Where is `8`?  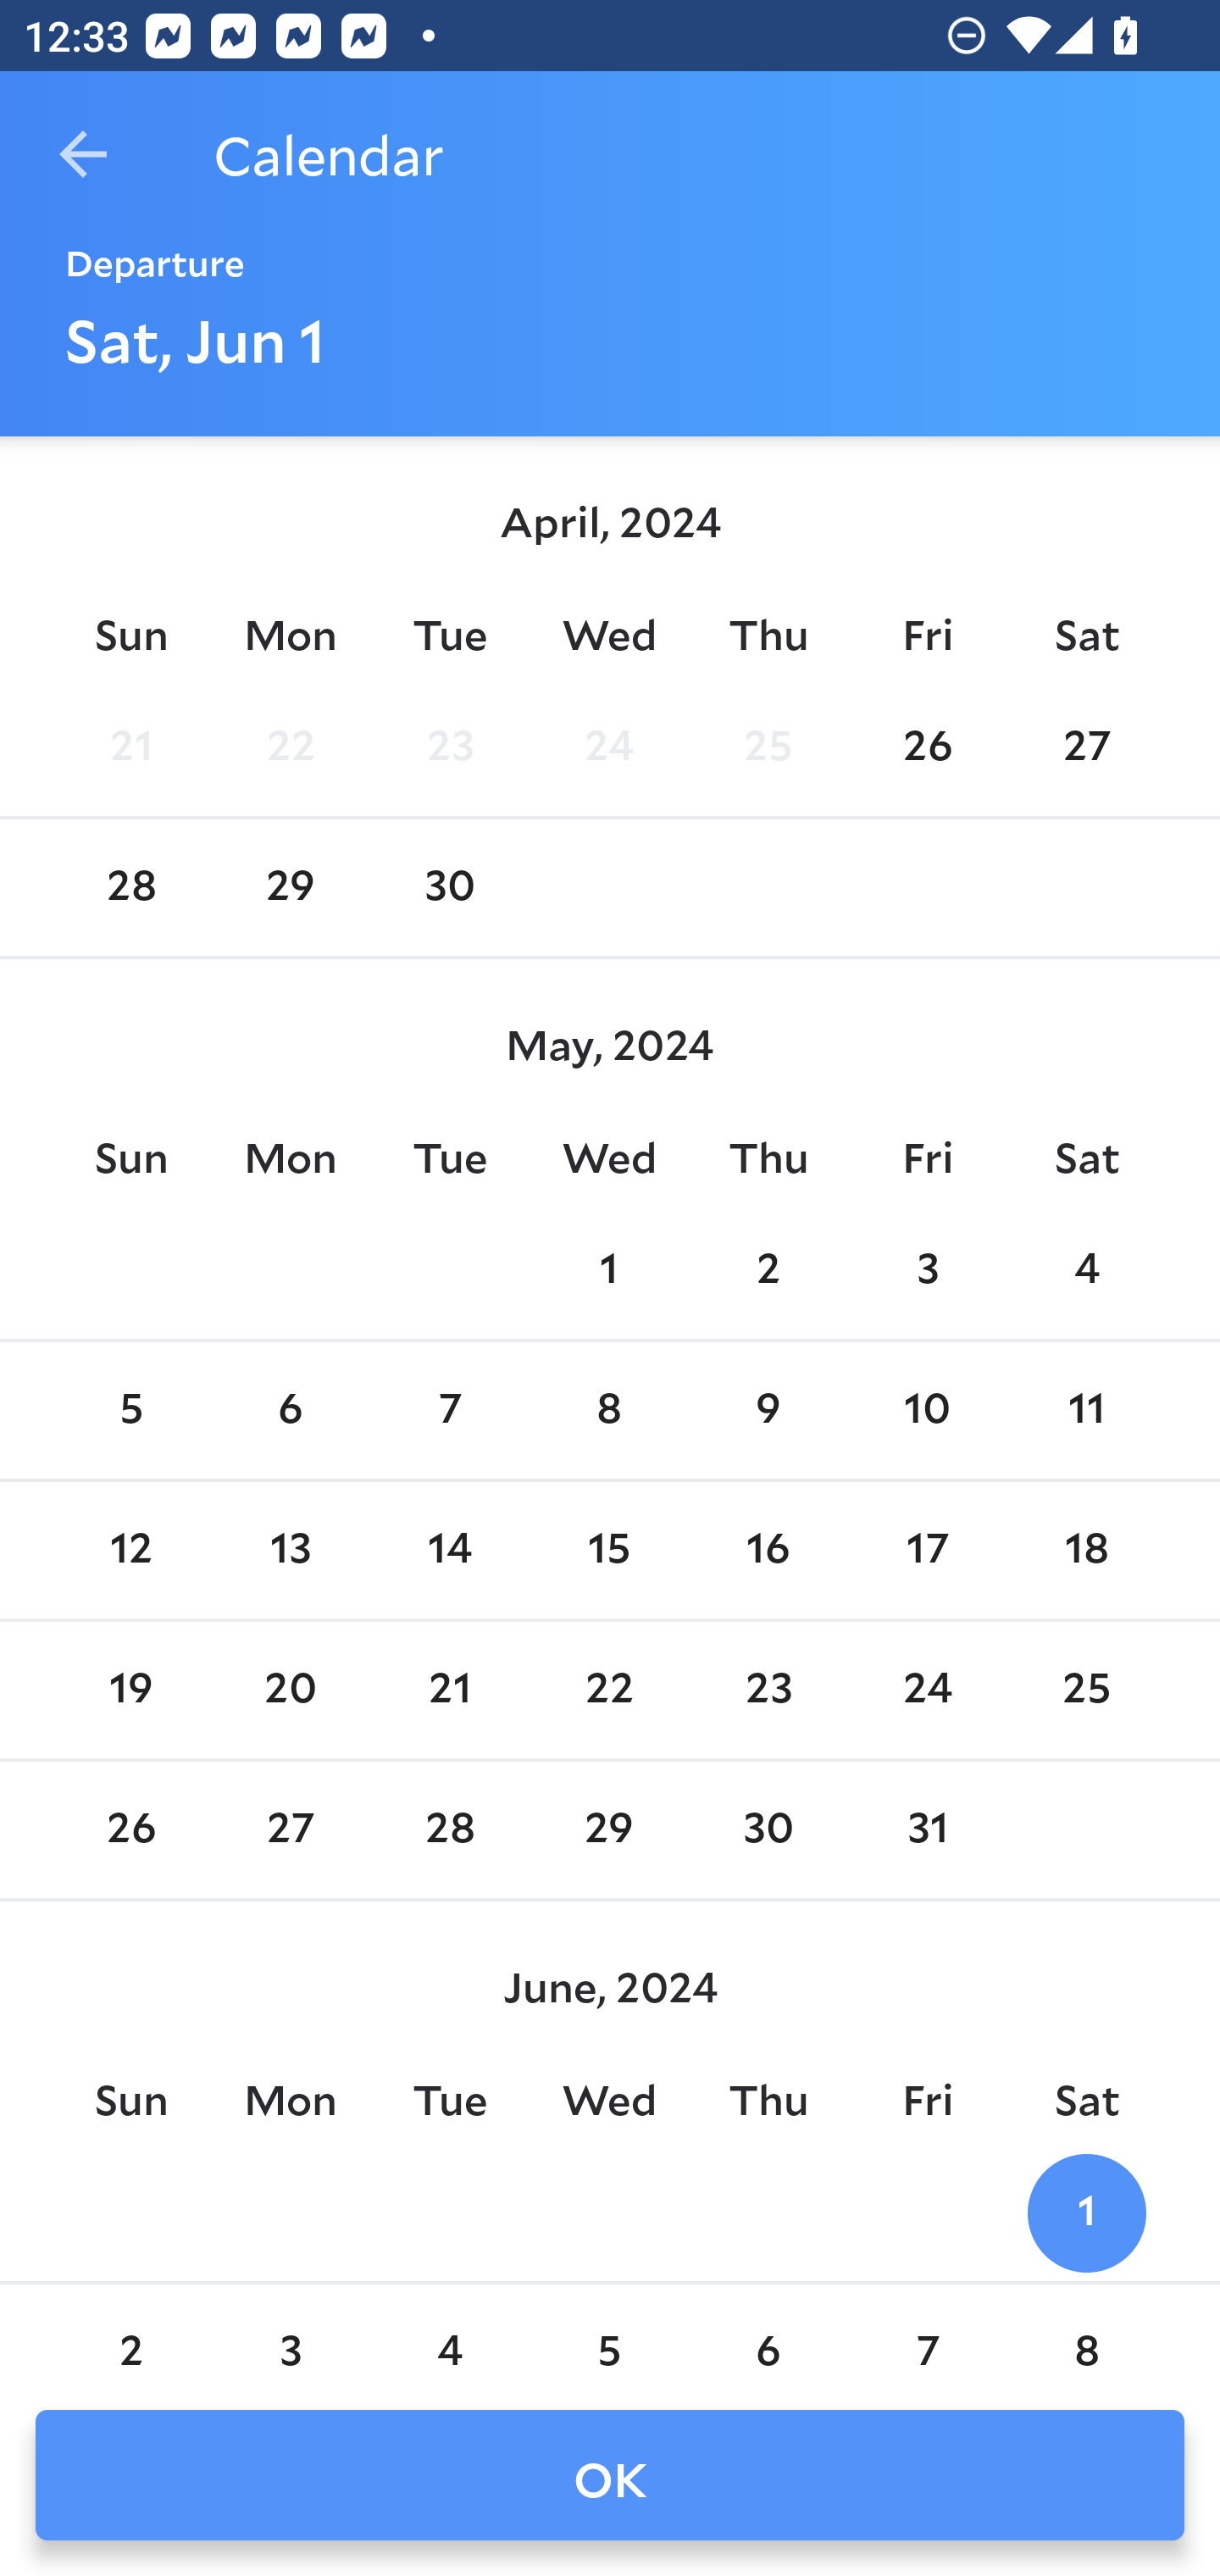
8 is located at coordinates (609, 1412).